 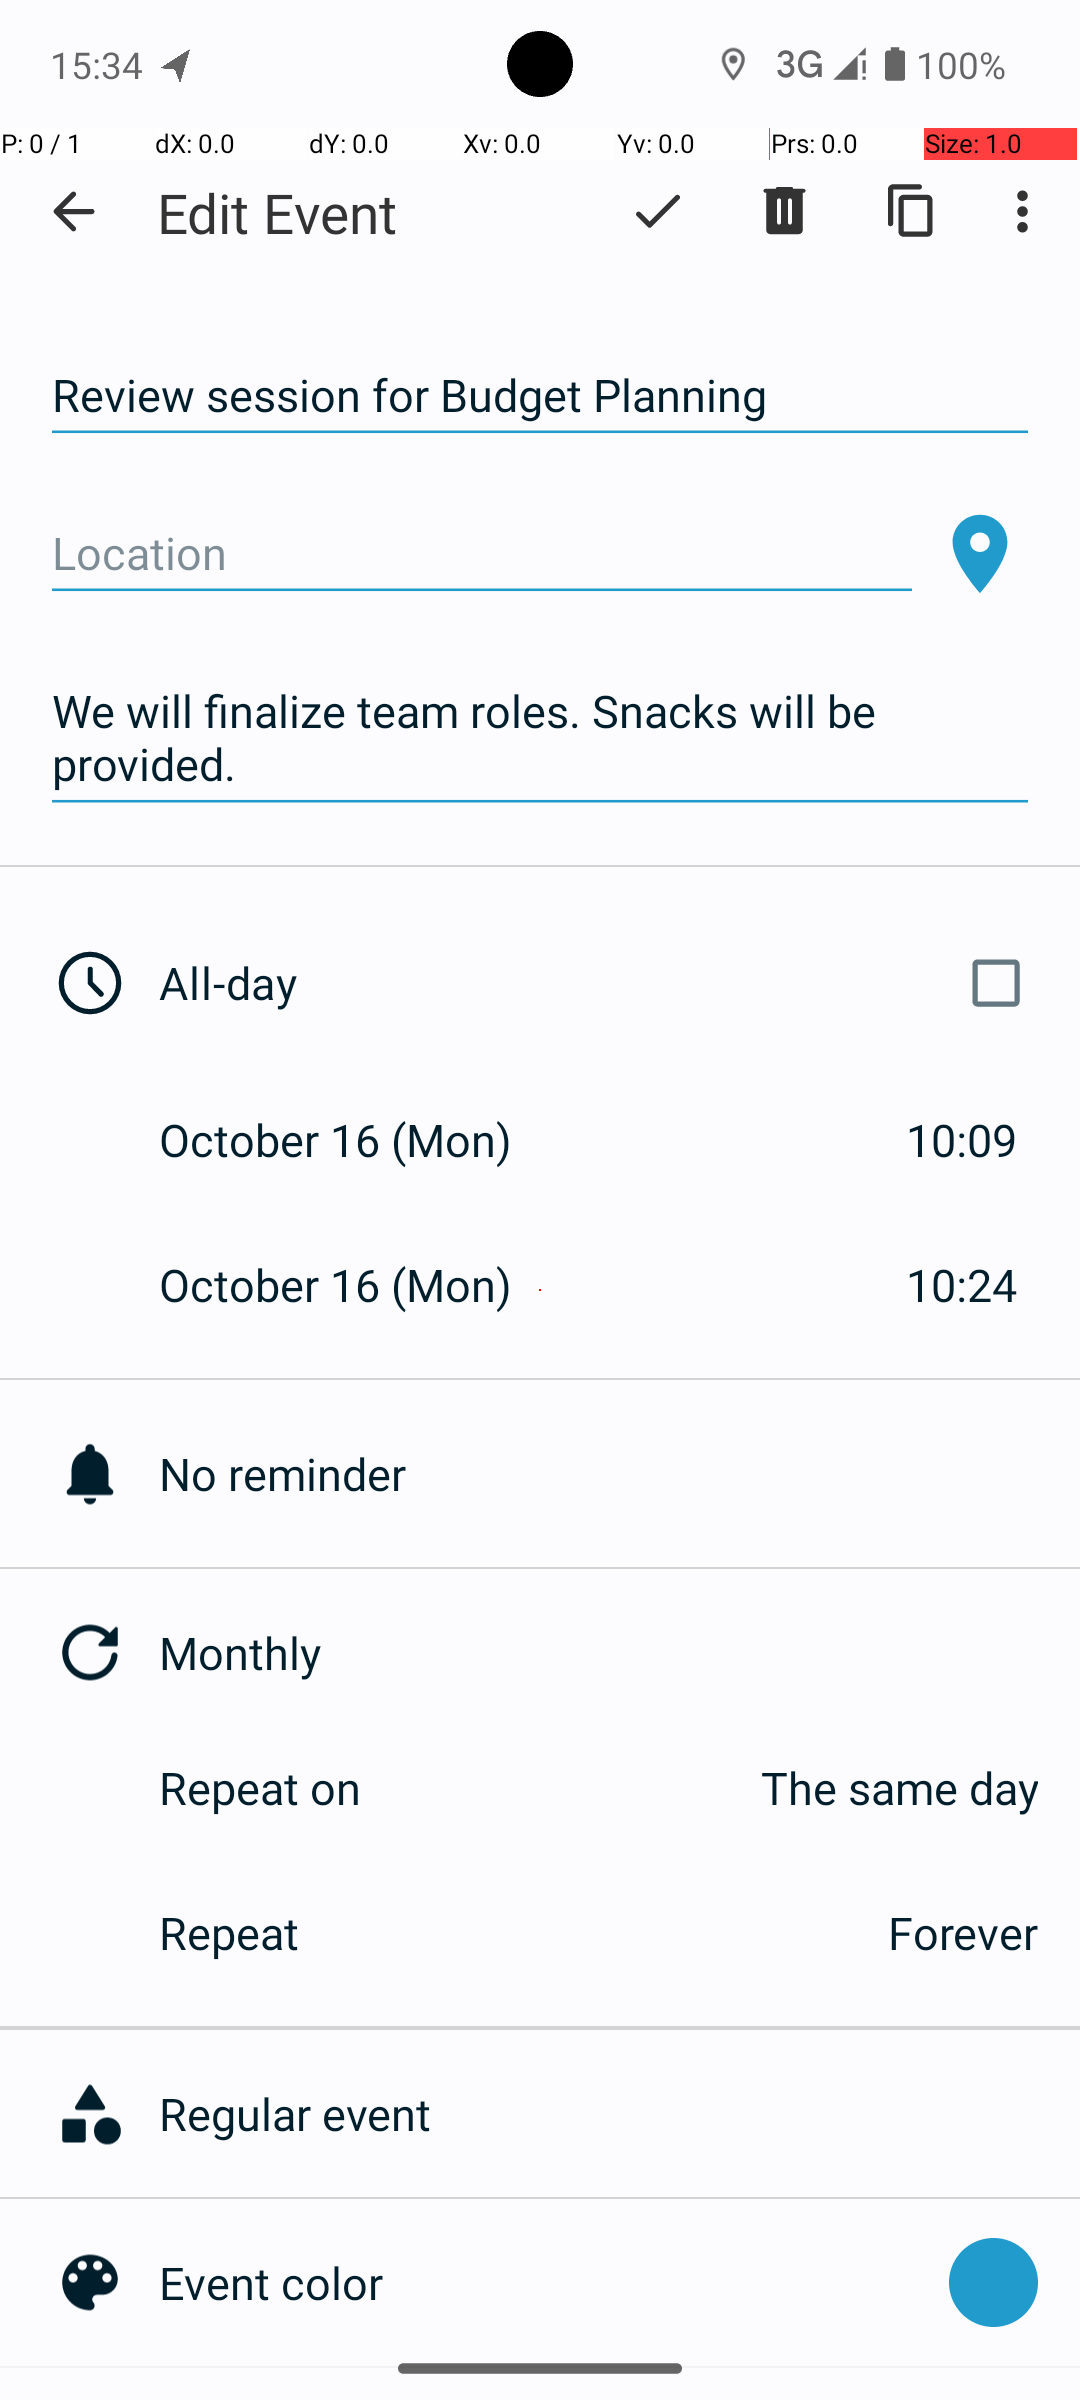 I want to click on 10:24, so click(x=962, y=1284).